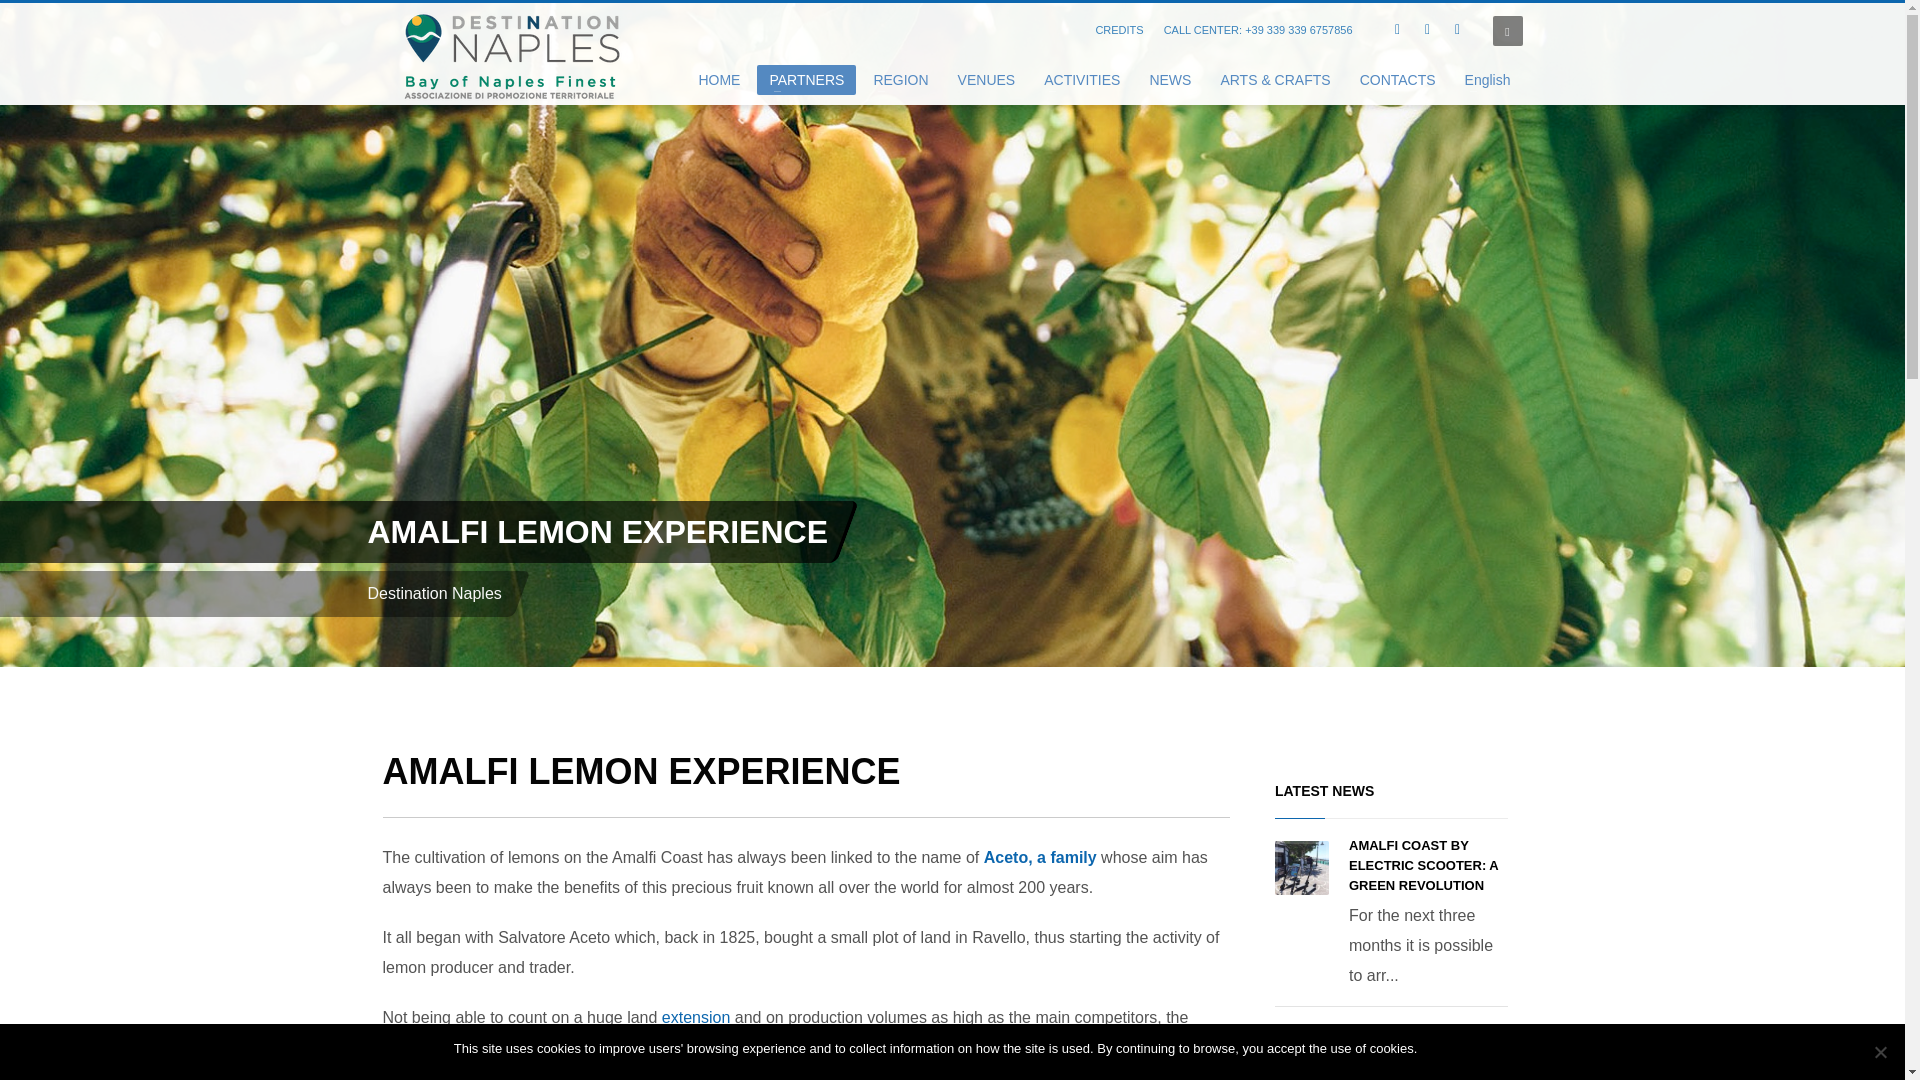  What do you see at coordinates (1428, 30) in the screenshot?
I see `YouTube` at bounding box center [1428, 30].